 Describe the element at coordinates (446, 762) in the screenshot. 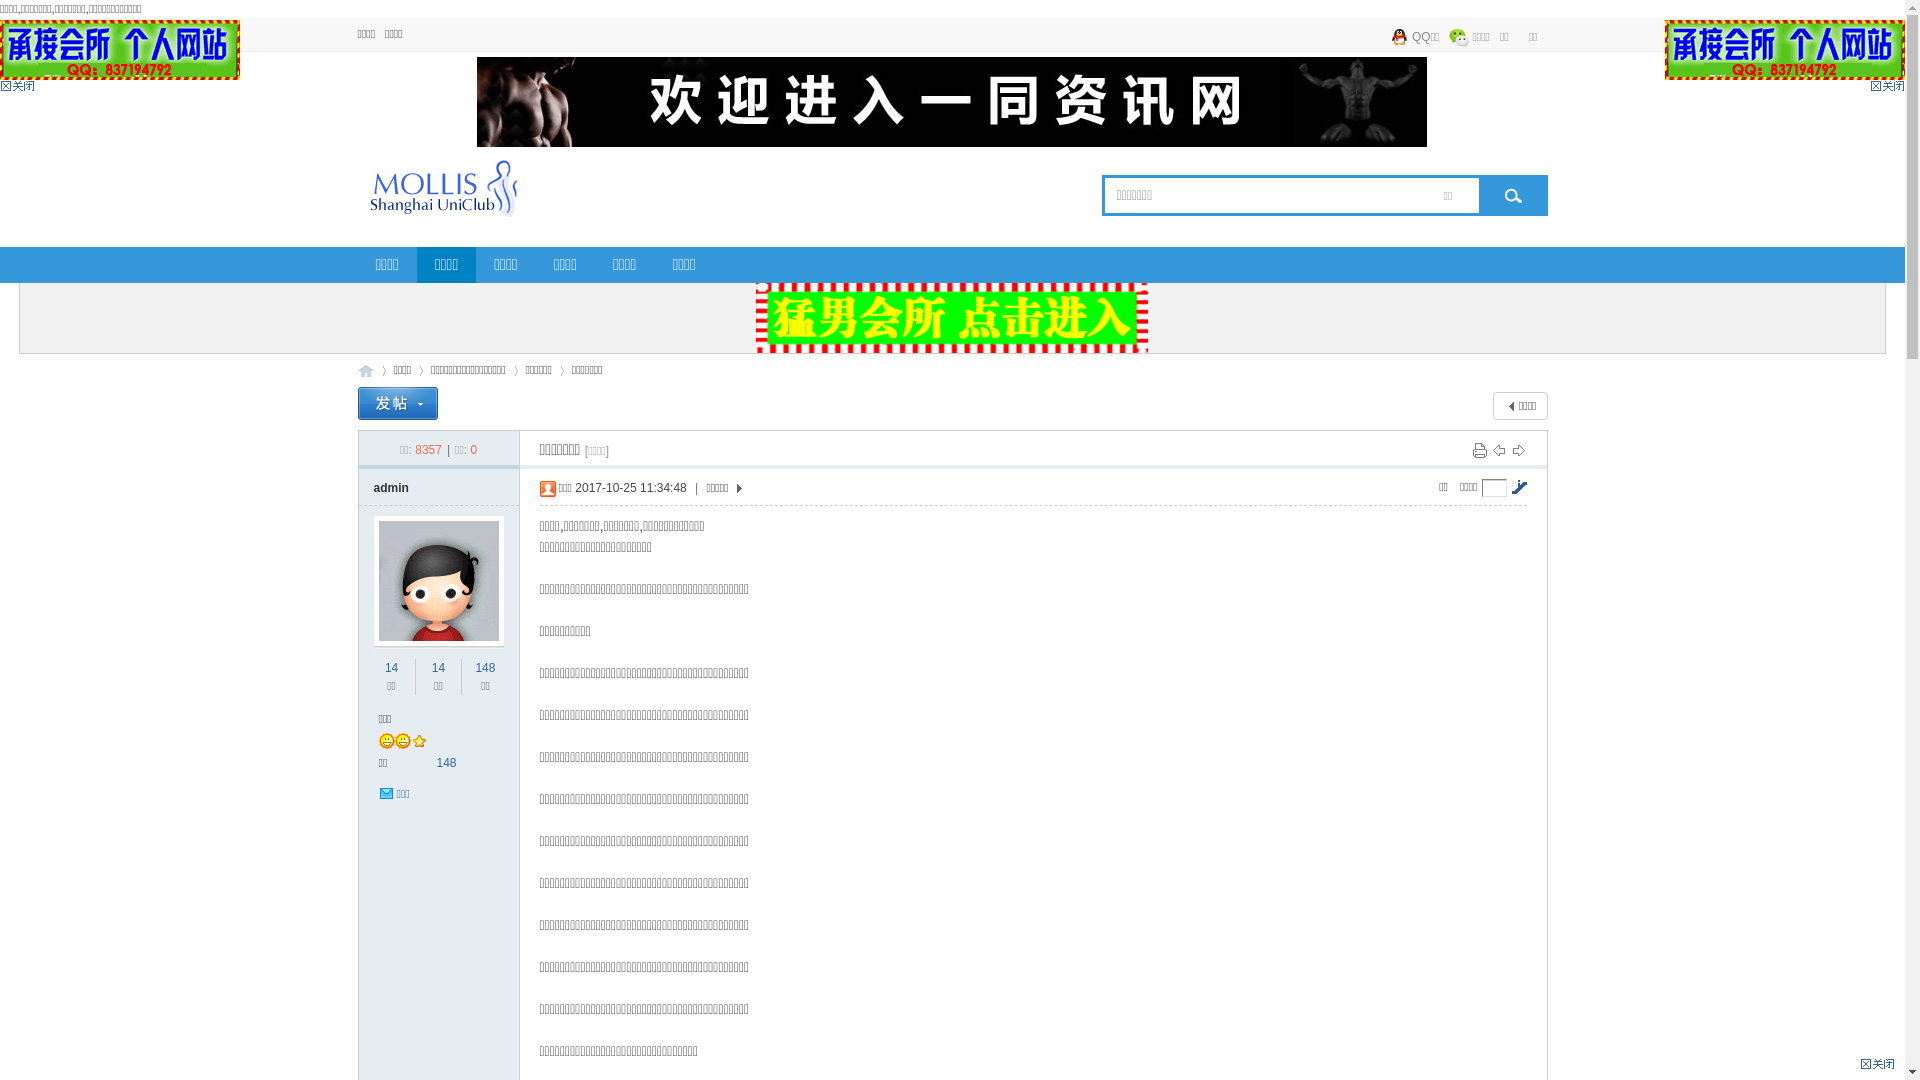

I see `148` at that location.